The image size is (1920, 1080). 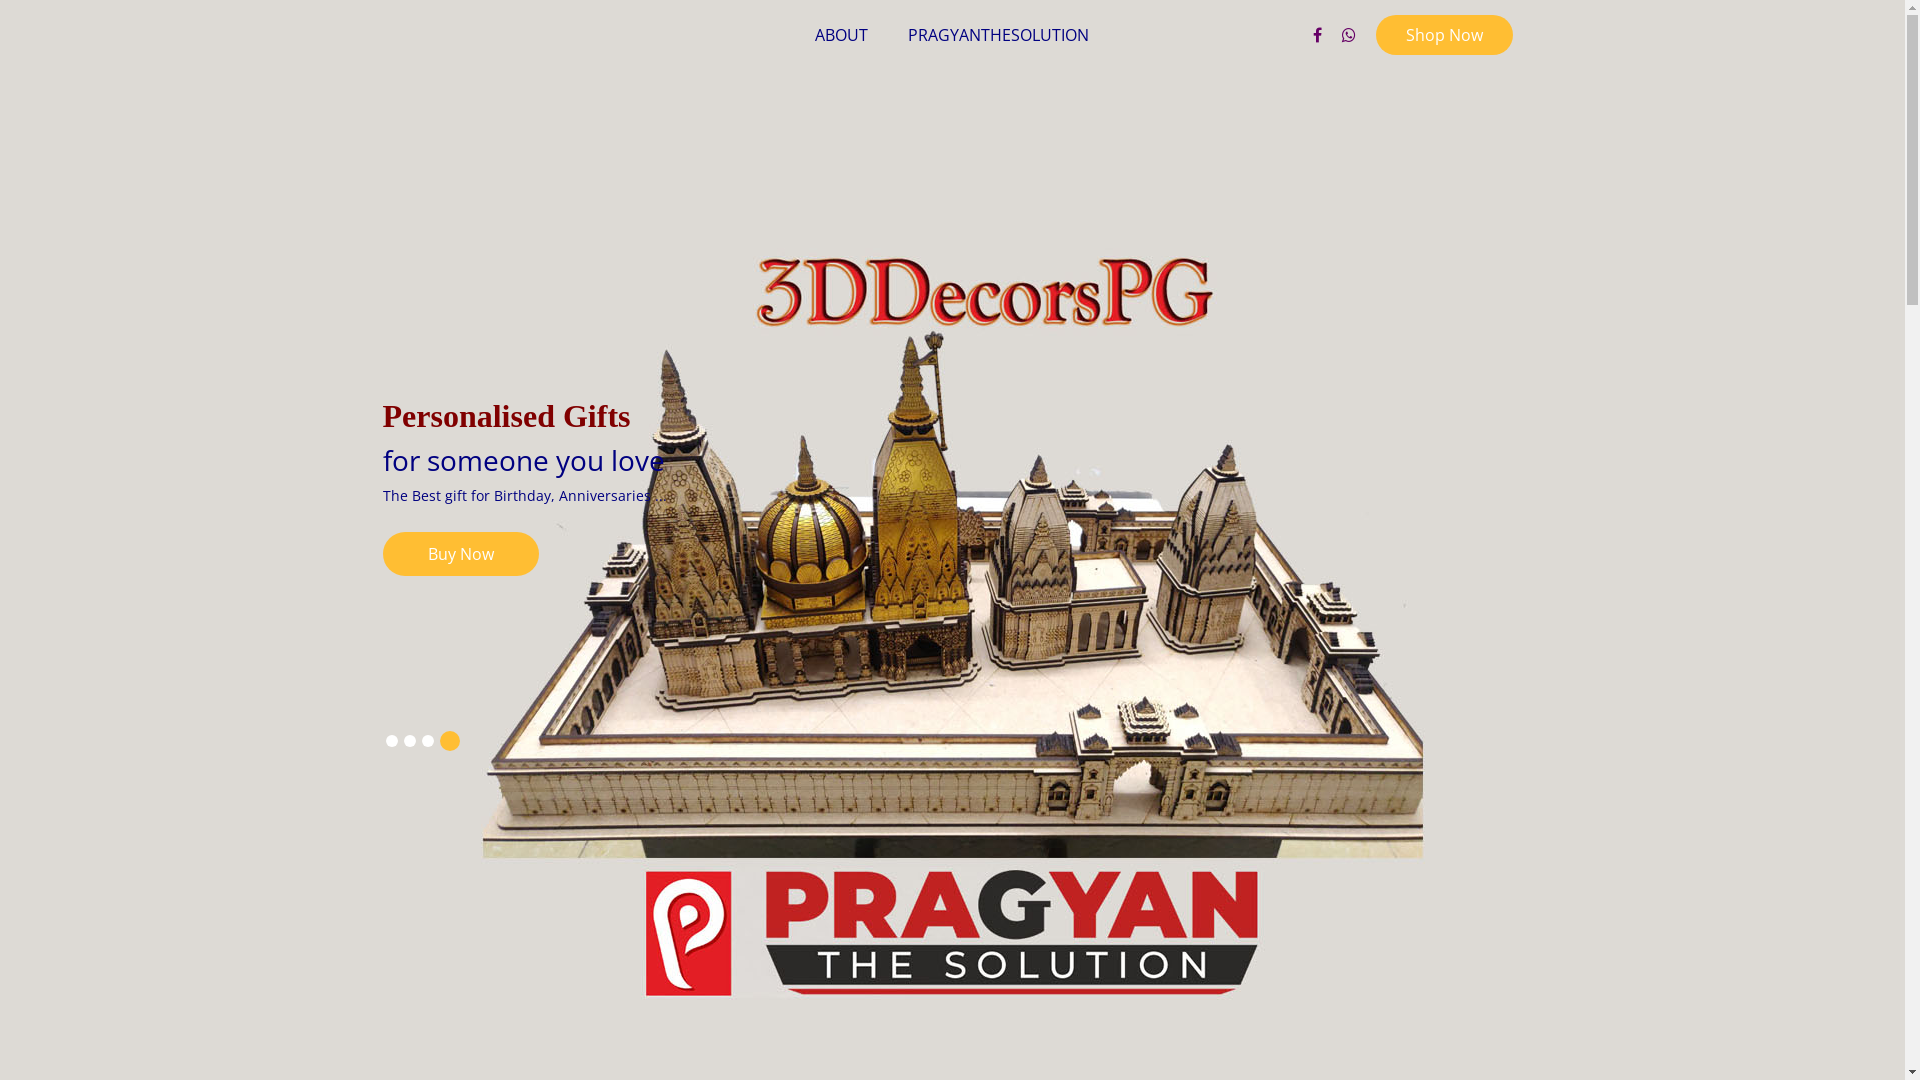 What do you see at coordinates (842, 35) in the screenshot?
I see `ABOUT` at bounding box center [842, 35].